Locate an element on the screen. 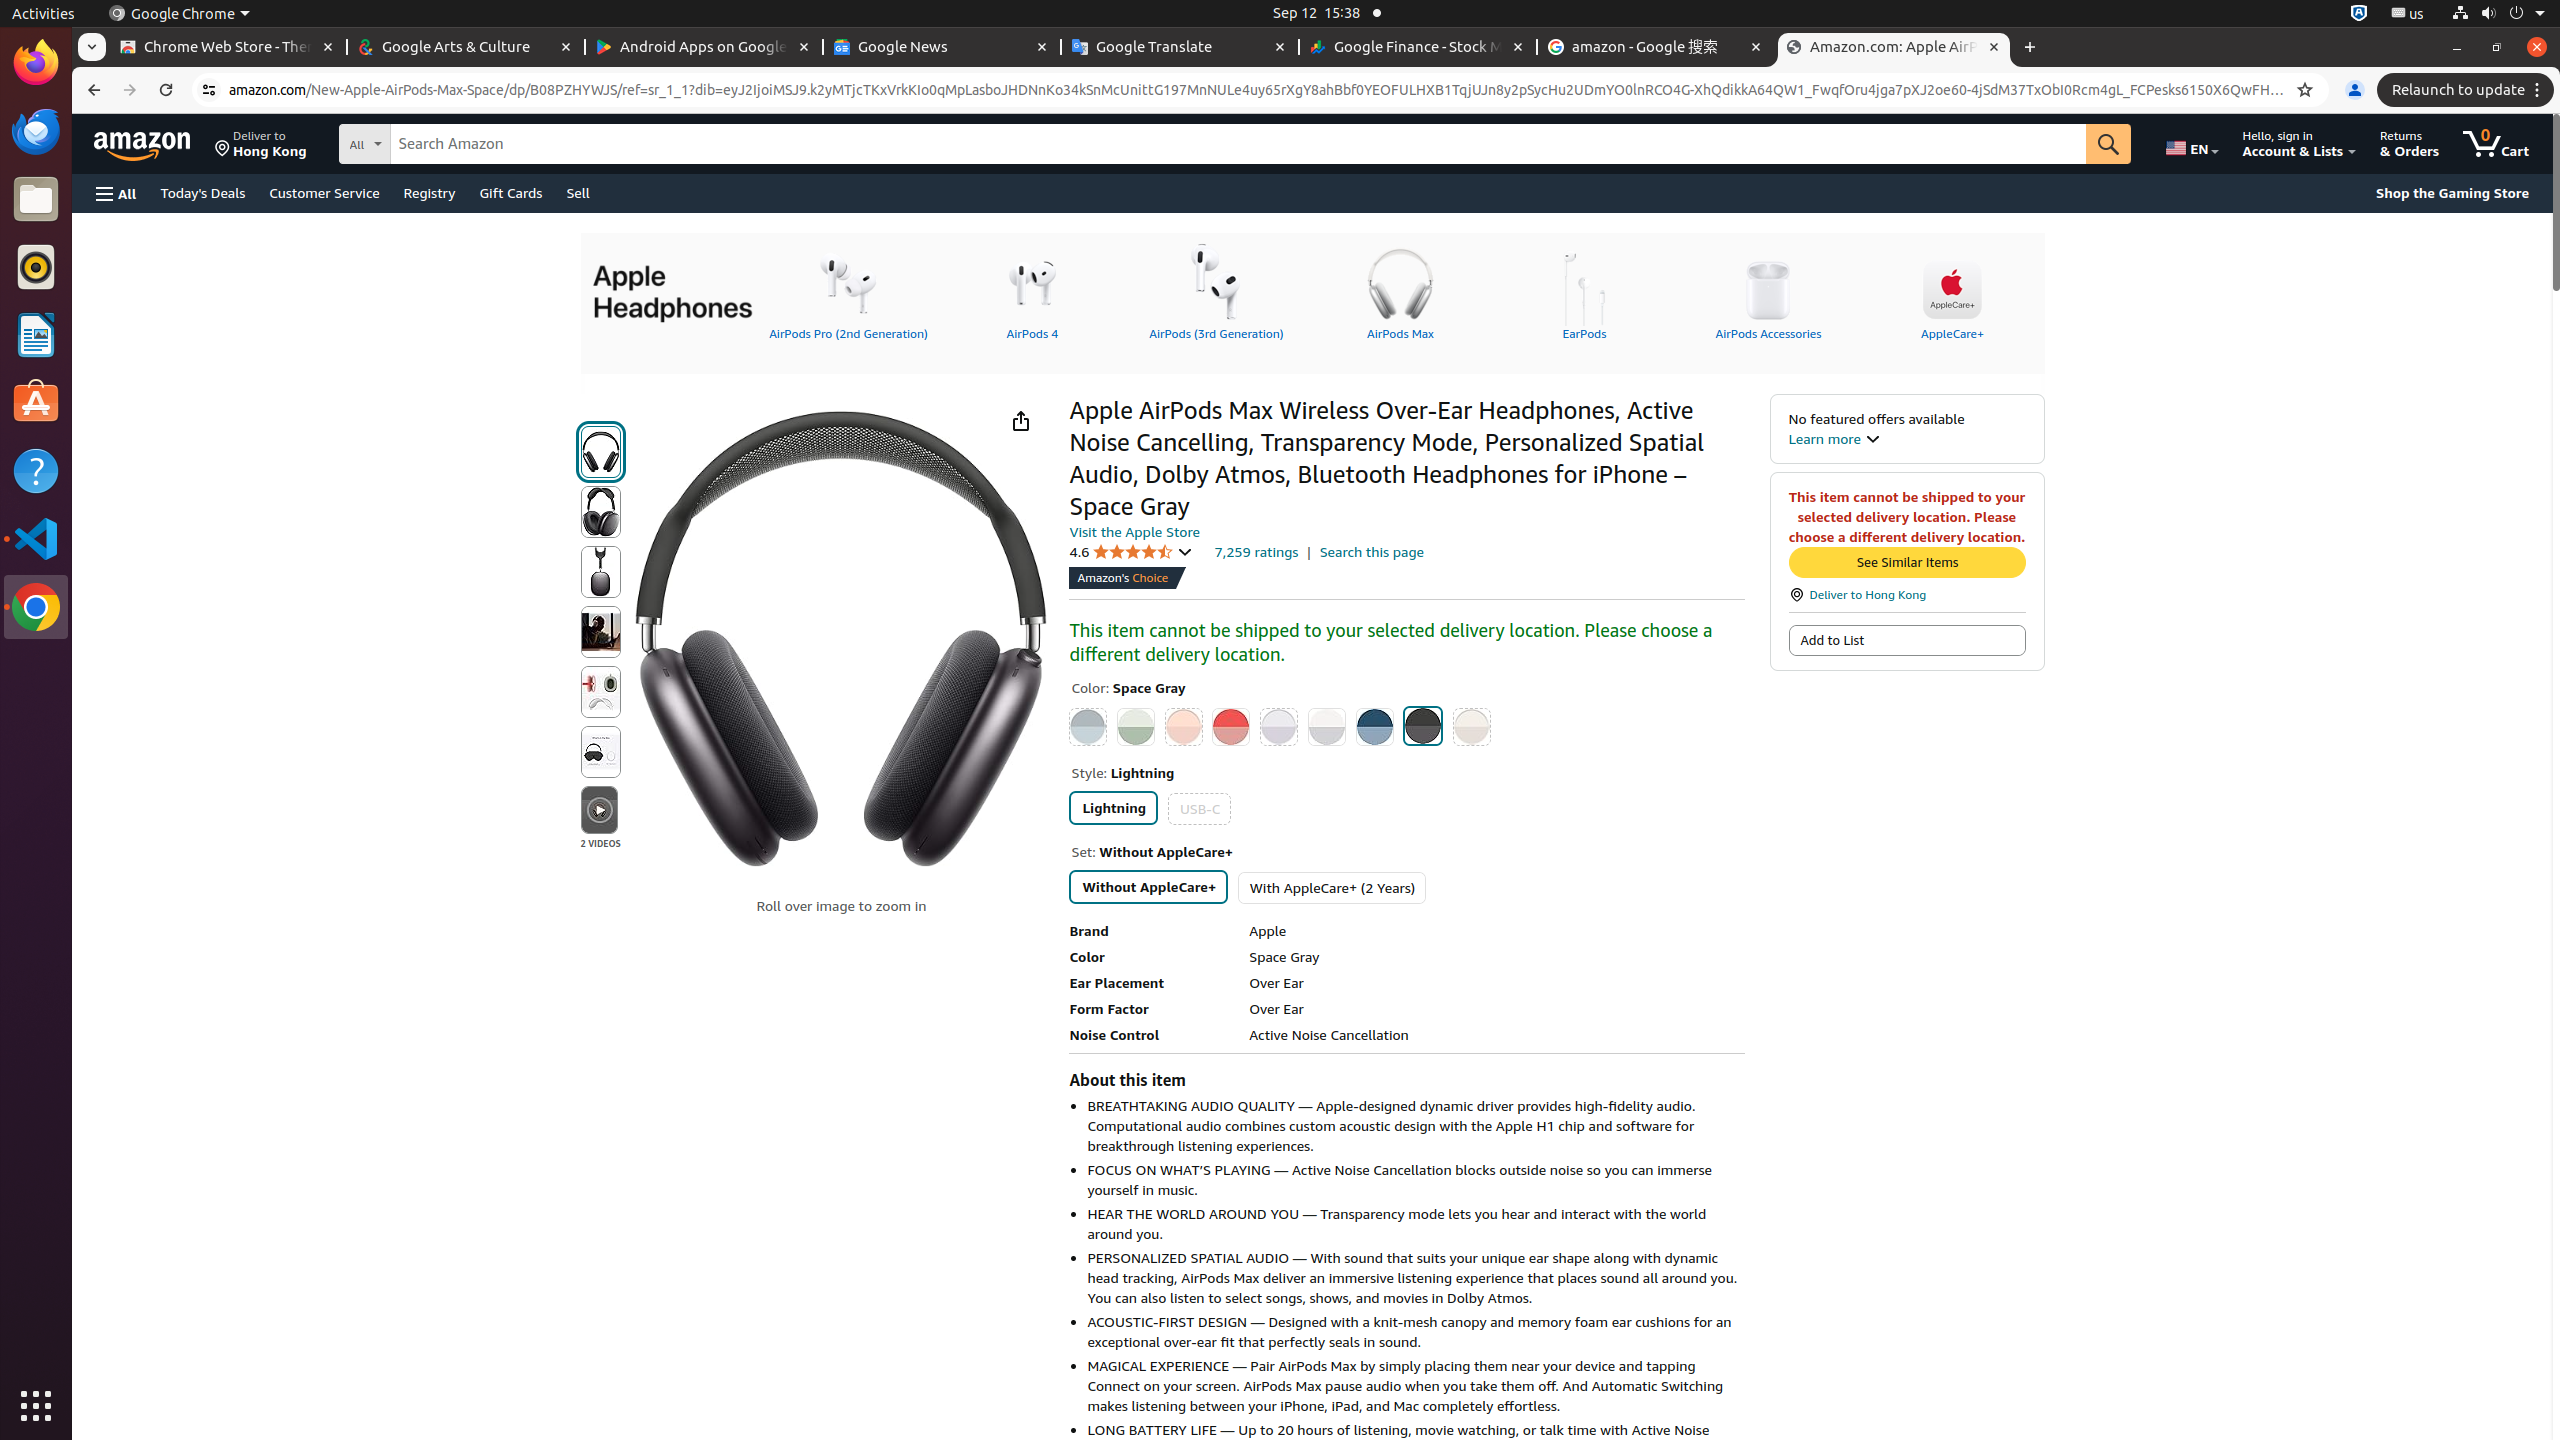  Rhythmbox is located at coordinates (36, 267).